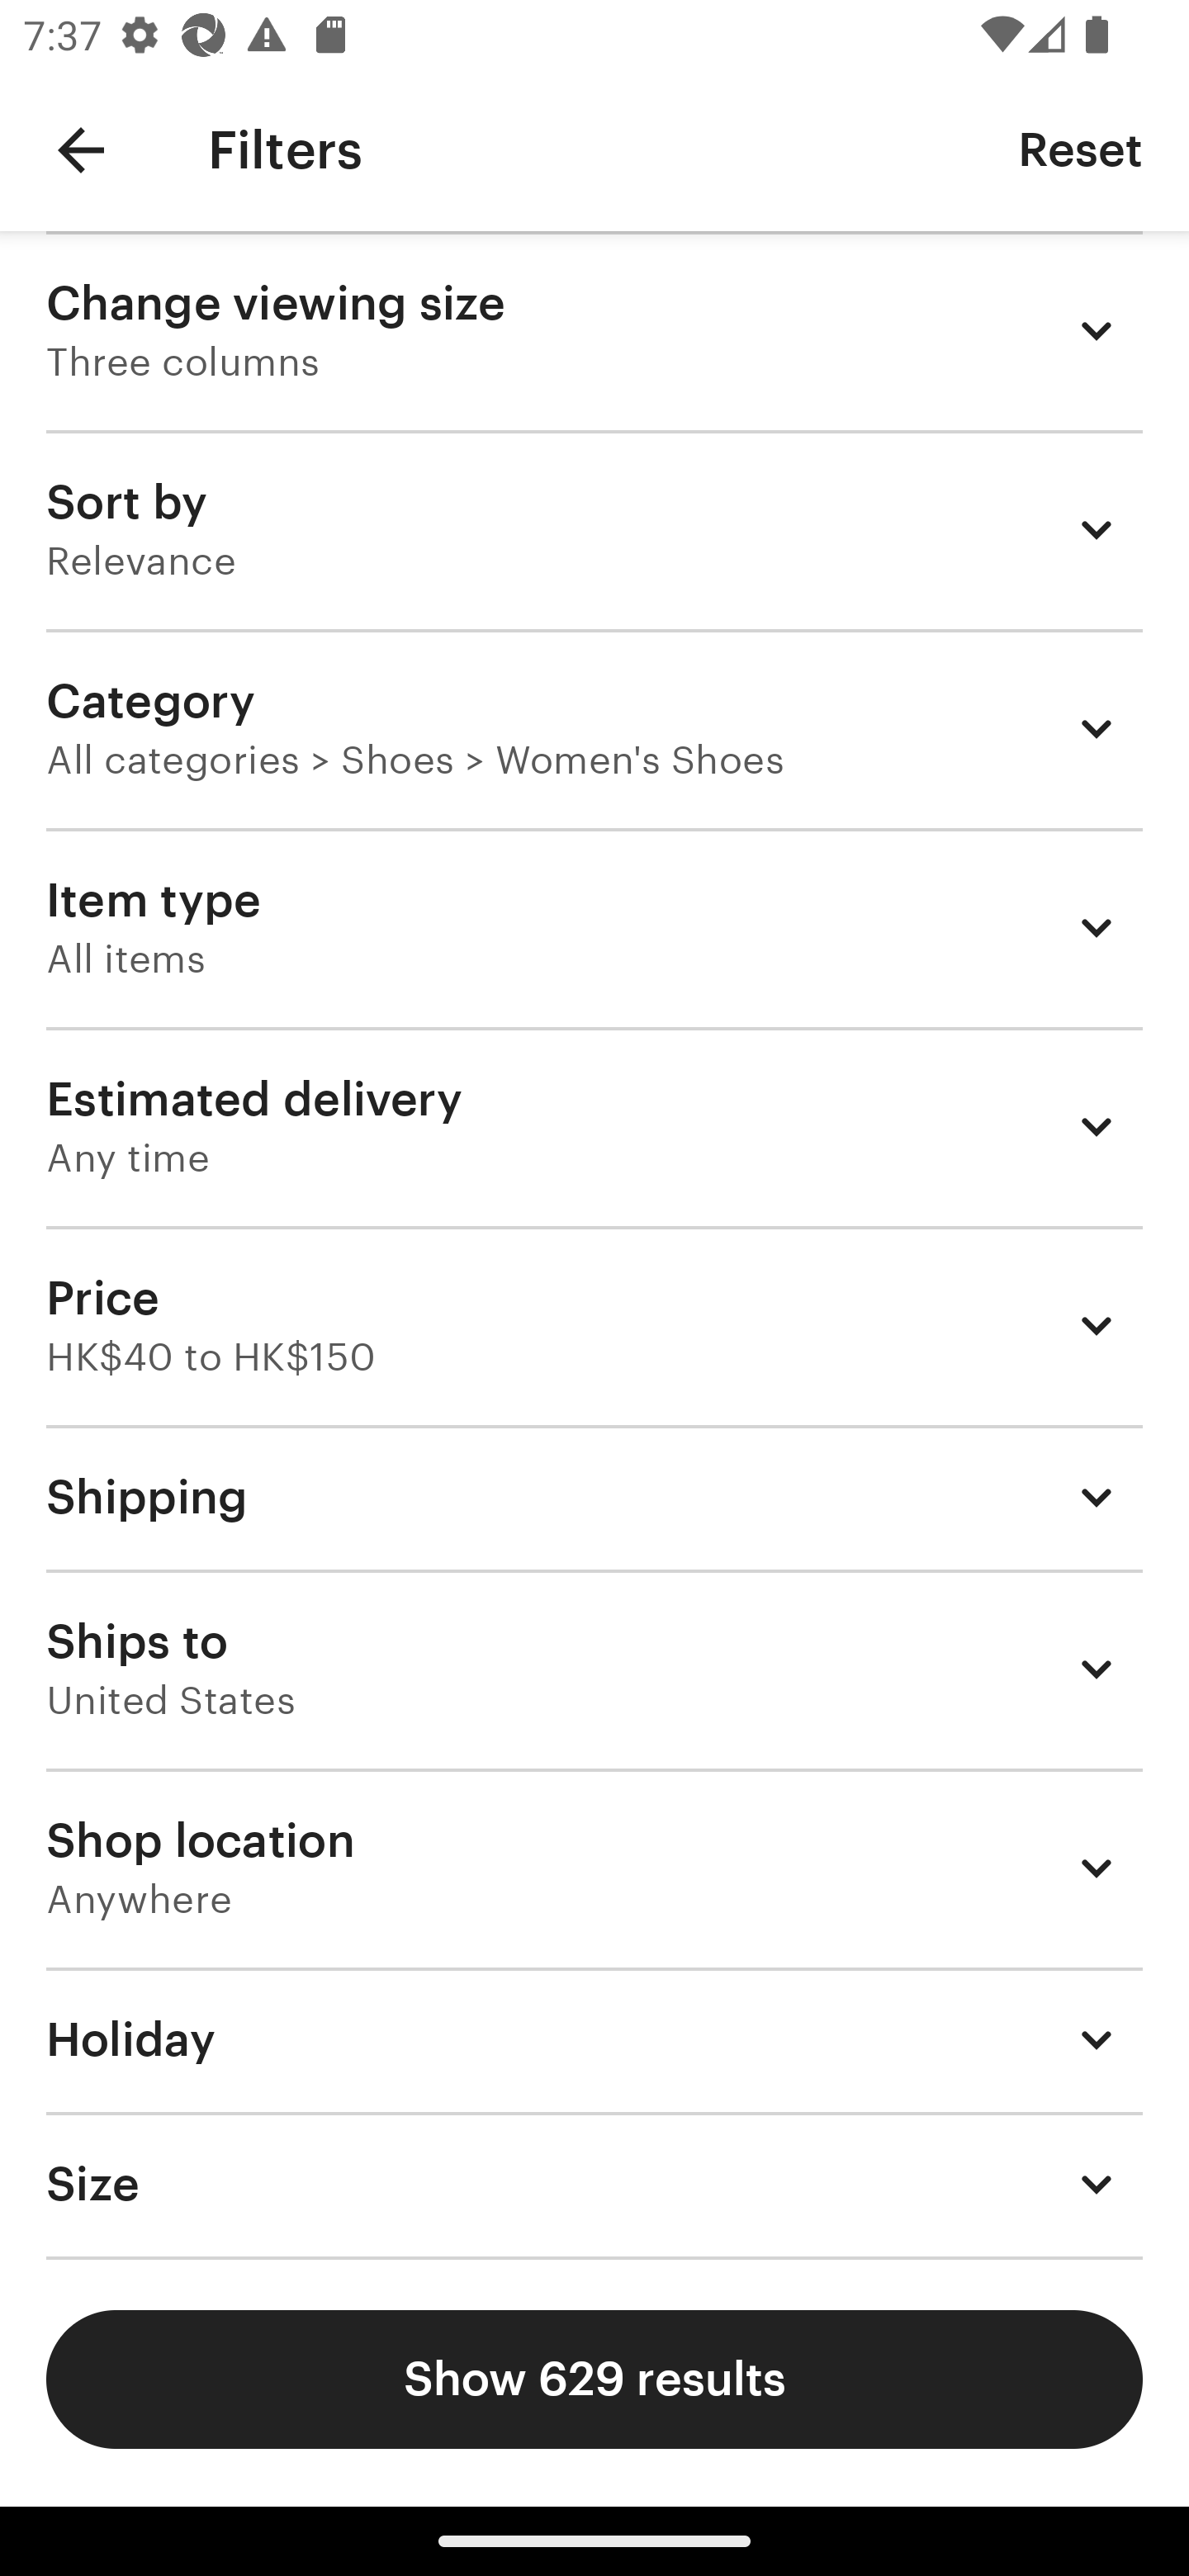 Image resolution: width=1189 pixels, height=2576 pixels. What do you see at coordinates (594, 926) in the screenshot?
I see `Item type All items` at bounding box center [594, 926].